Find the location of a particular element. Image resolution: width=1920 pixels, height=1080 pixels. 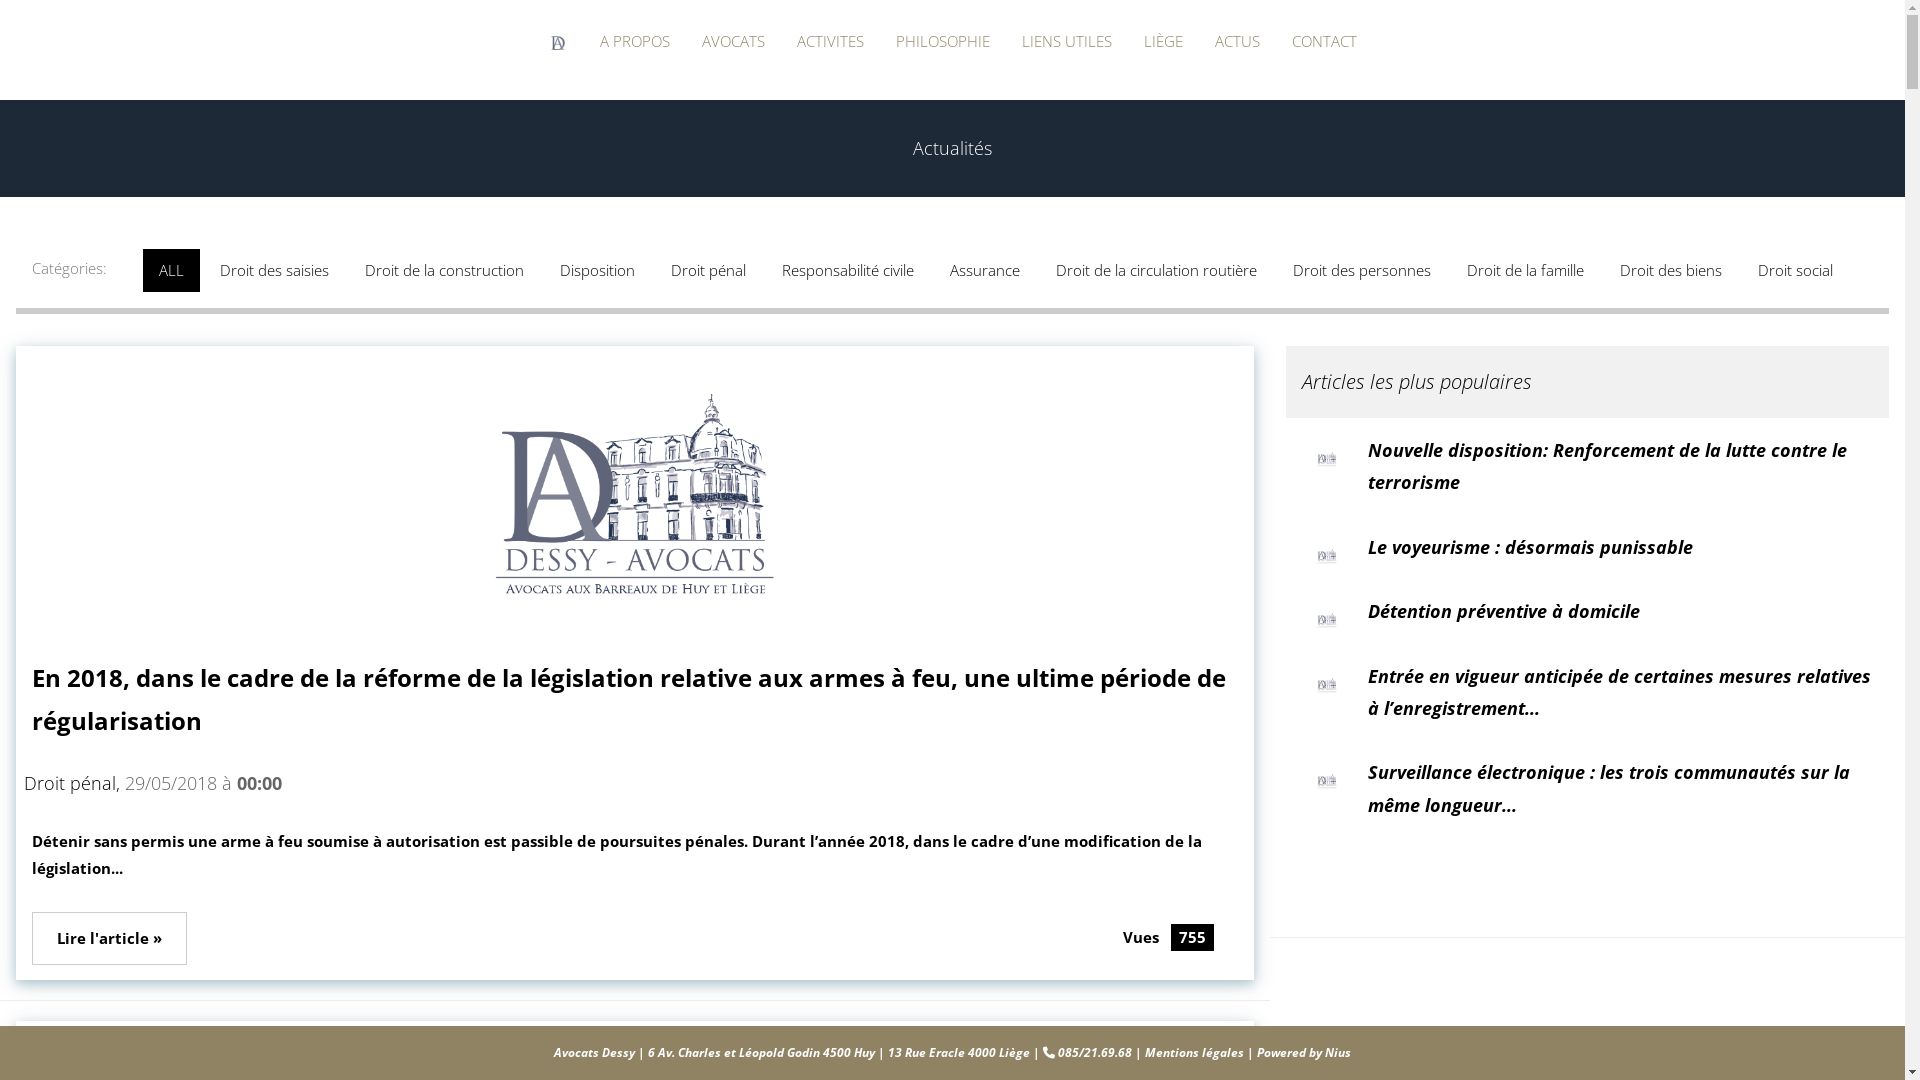

Droit des biens is located at coordinates (1671, 270).